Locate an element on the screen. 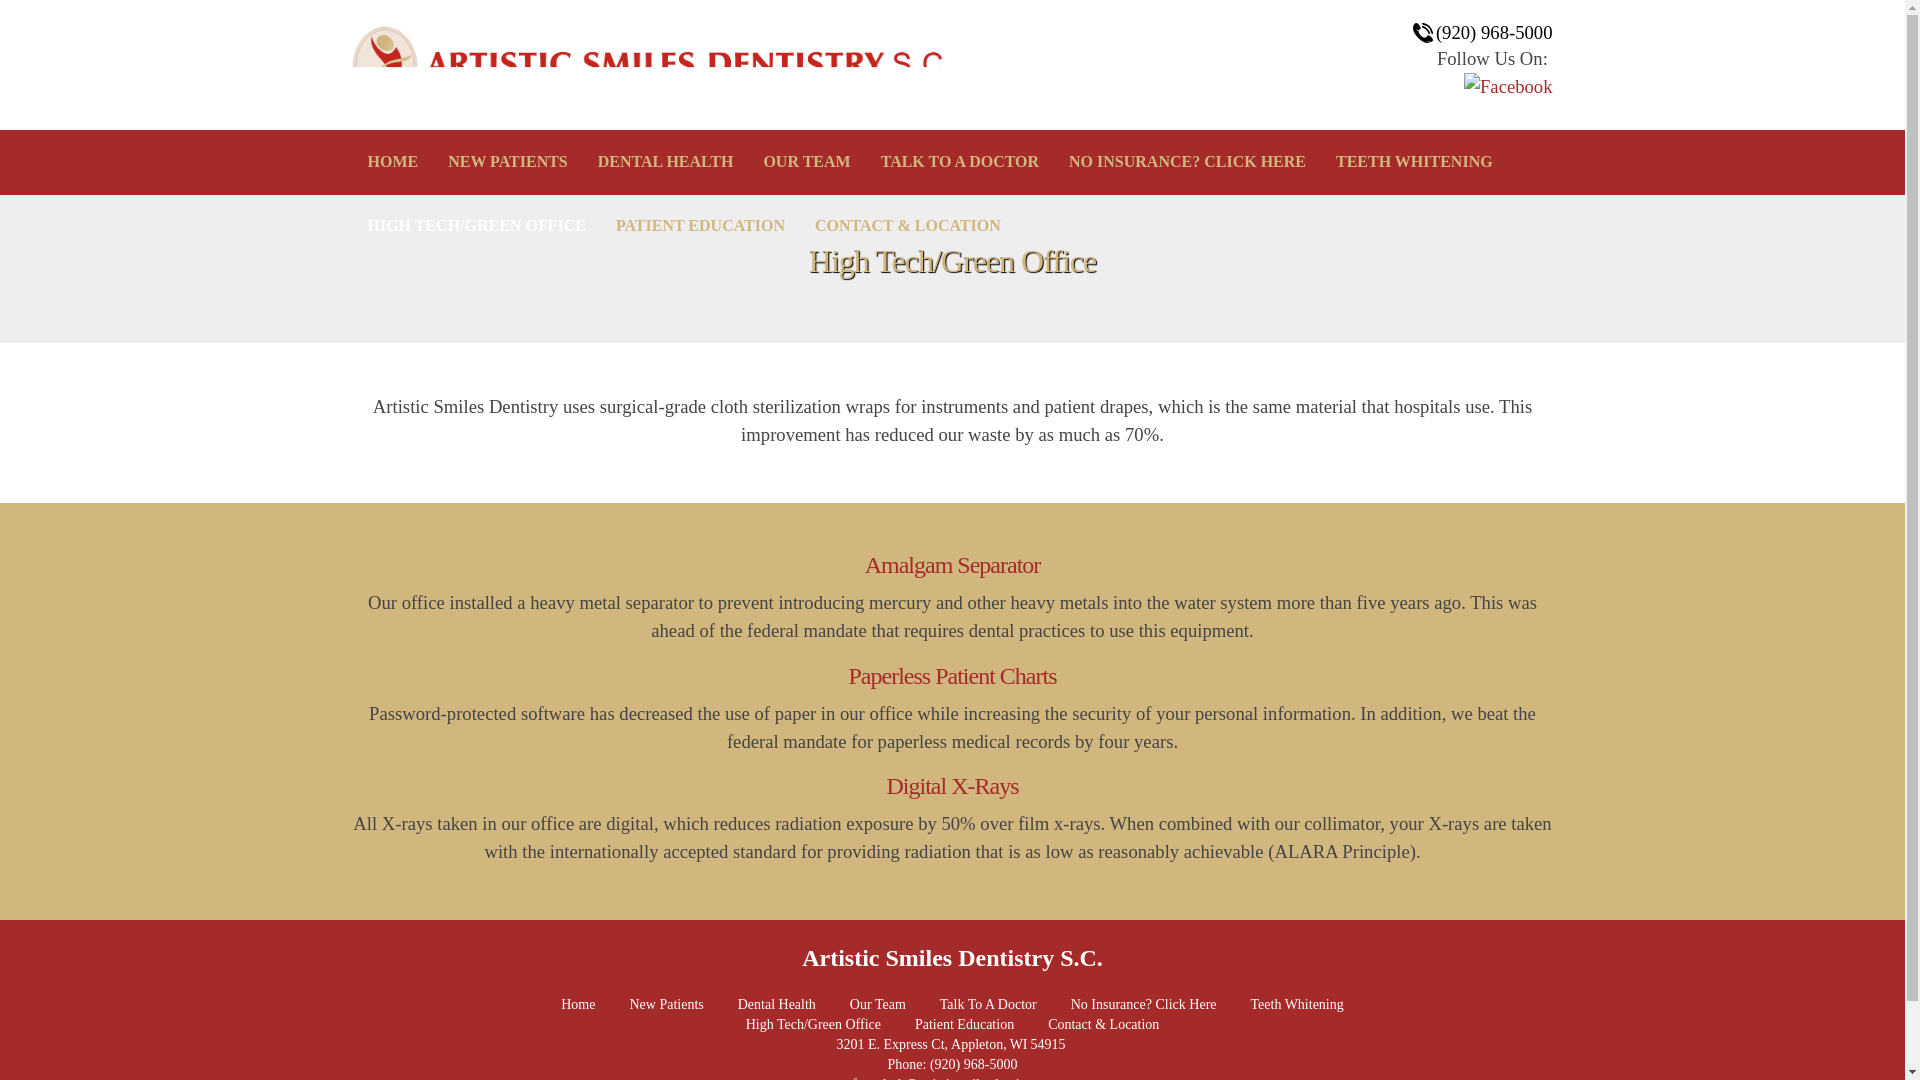 Image resolution: width=1920 pixels, height=1080 pixels. Home is located at coordinates (578, 1004).